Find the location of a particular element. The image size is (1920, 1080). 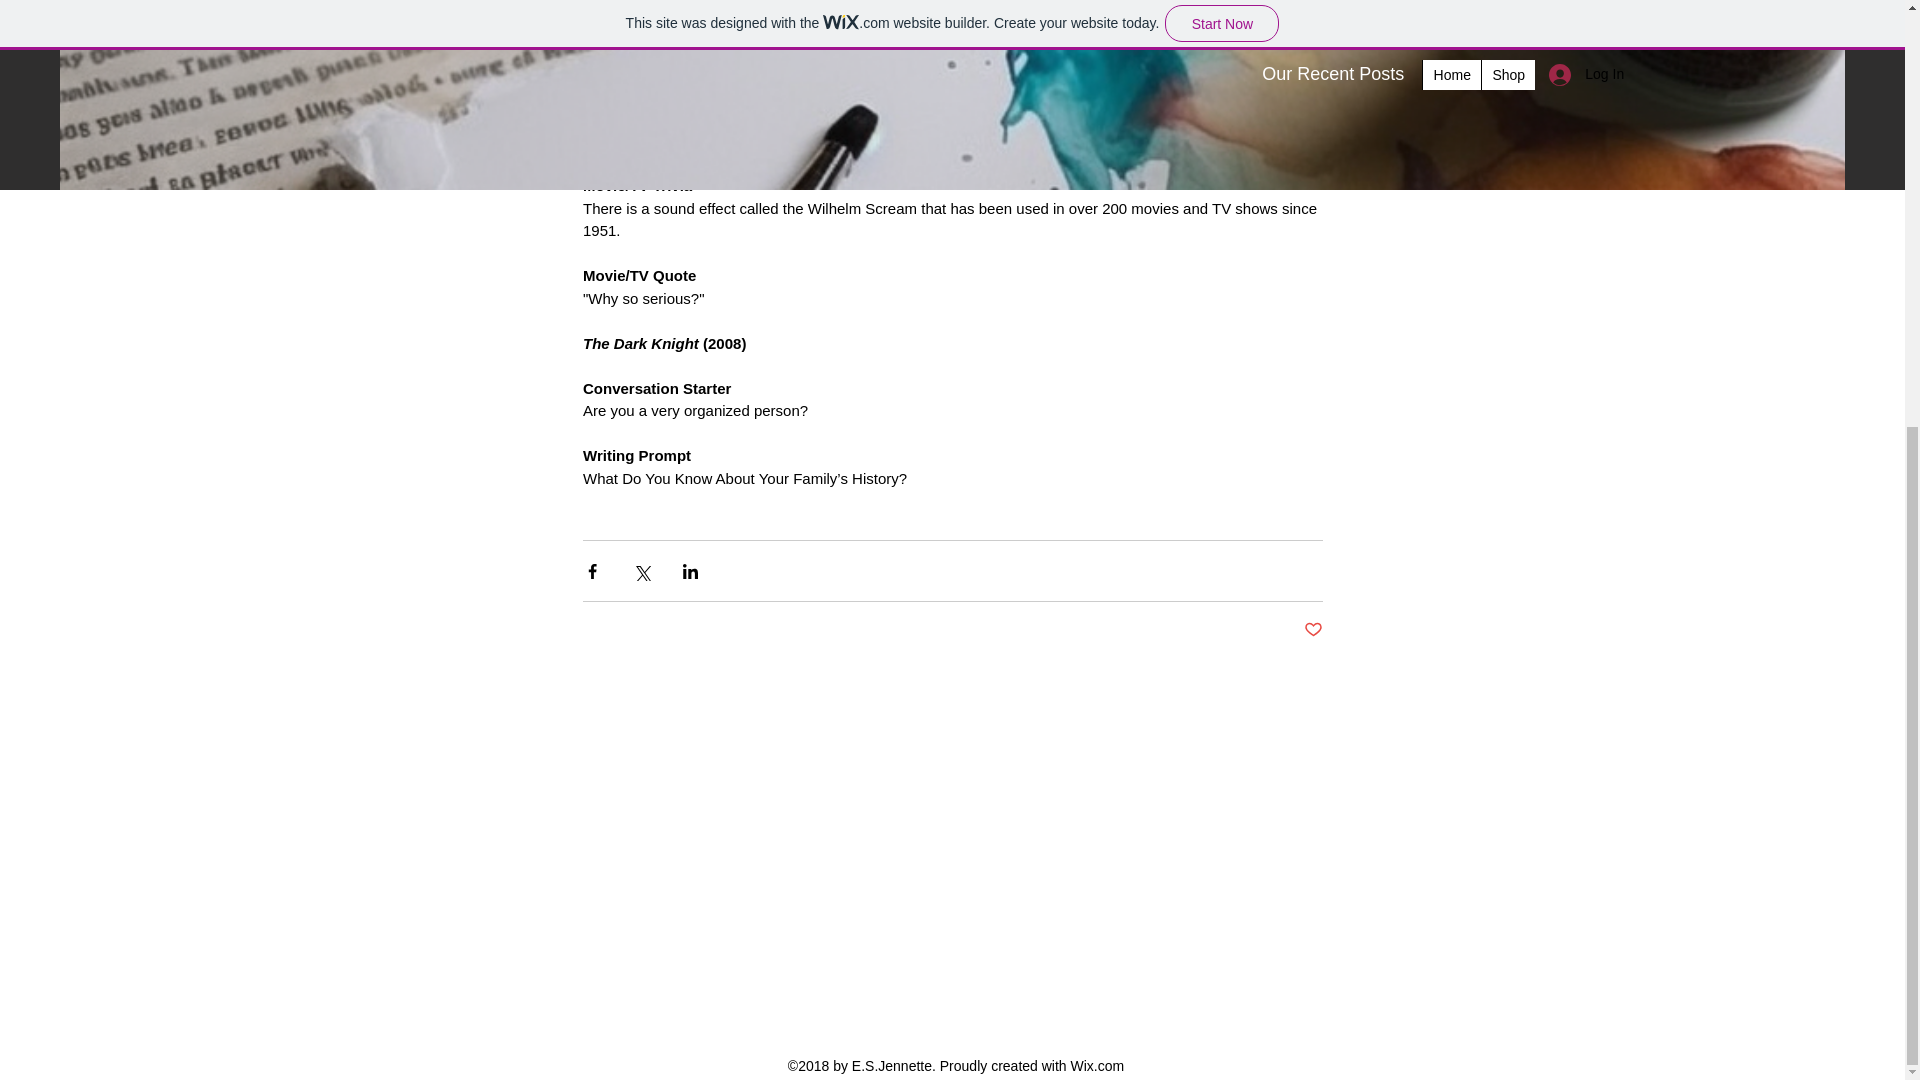

January 2024 is located at coordinates (962, 914).